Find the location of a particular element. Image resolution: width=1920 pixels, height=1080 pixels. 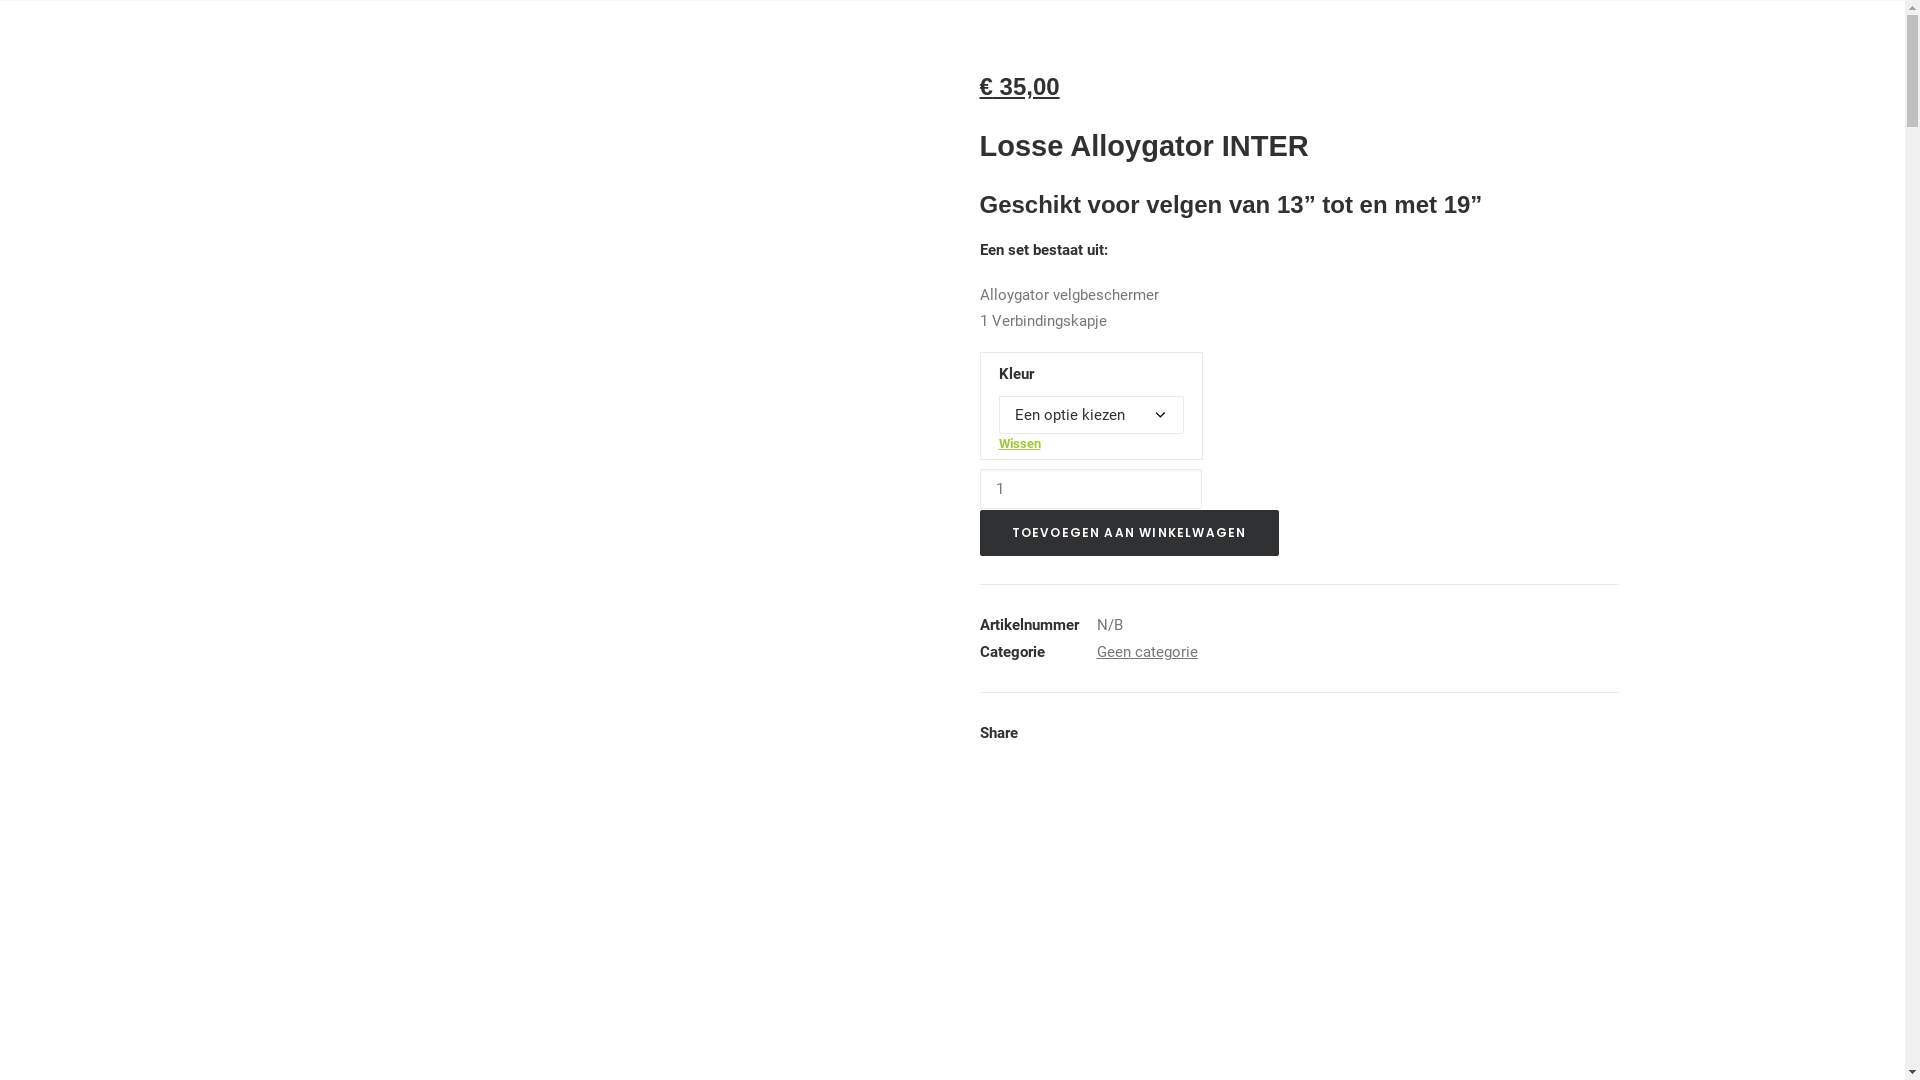

TOEVOEGEN AAN WINKELWAGEN is located at coordinates (1129, 533).